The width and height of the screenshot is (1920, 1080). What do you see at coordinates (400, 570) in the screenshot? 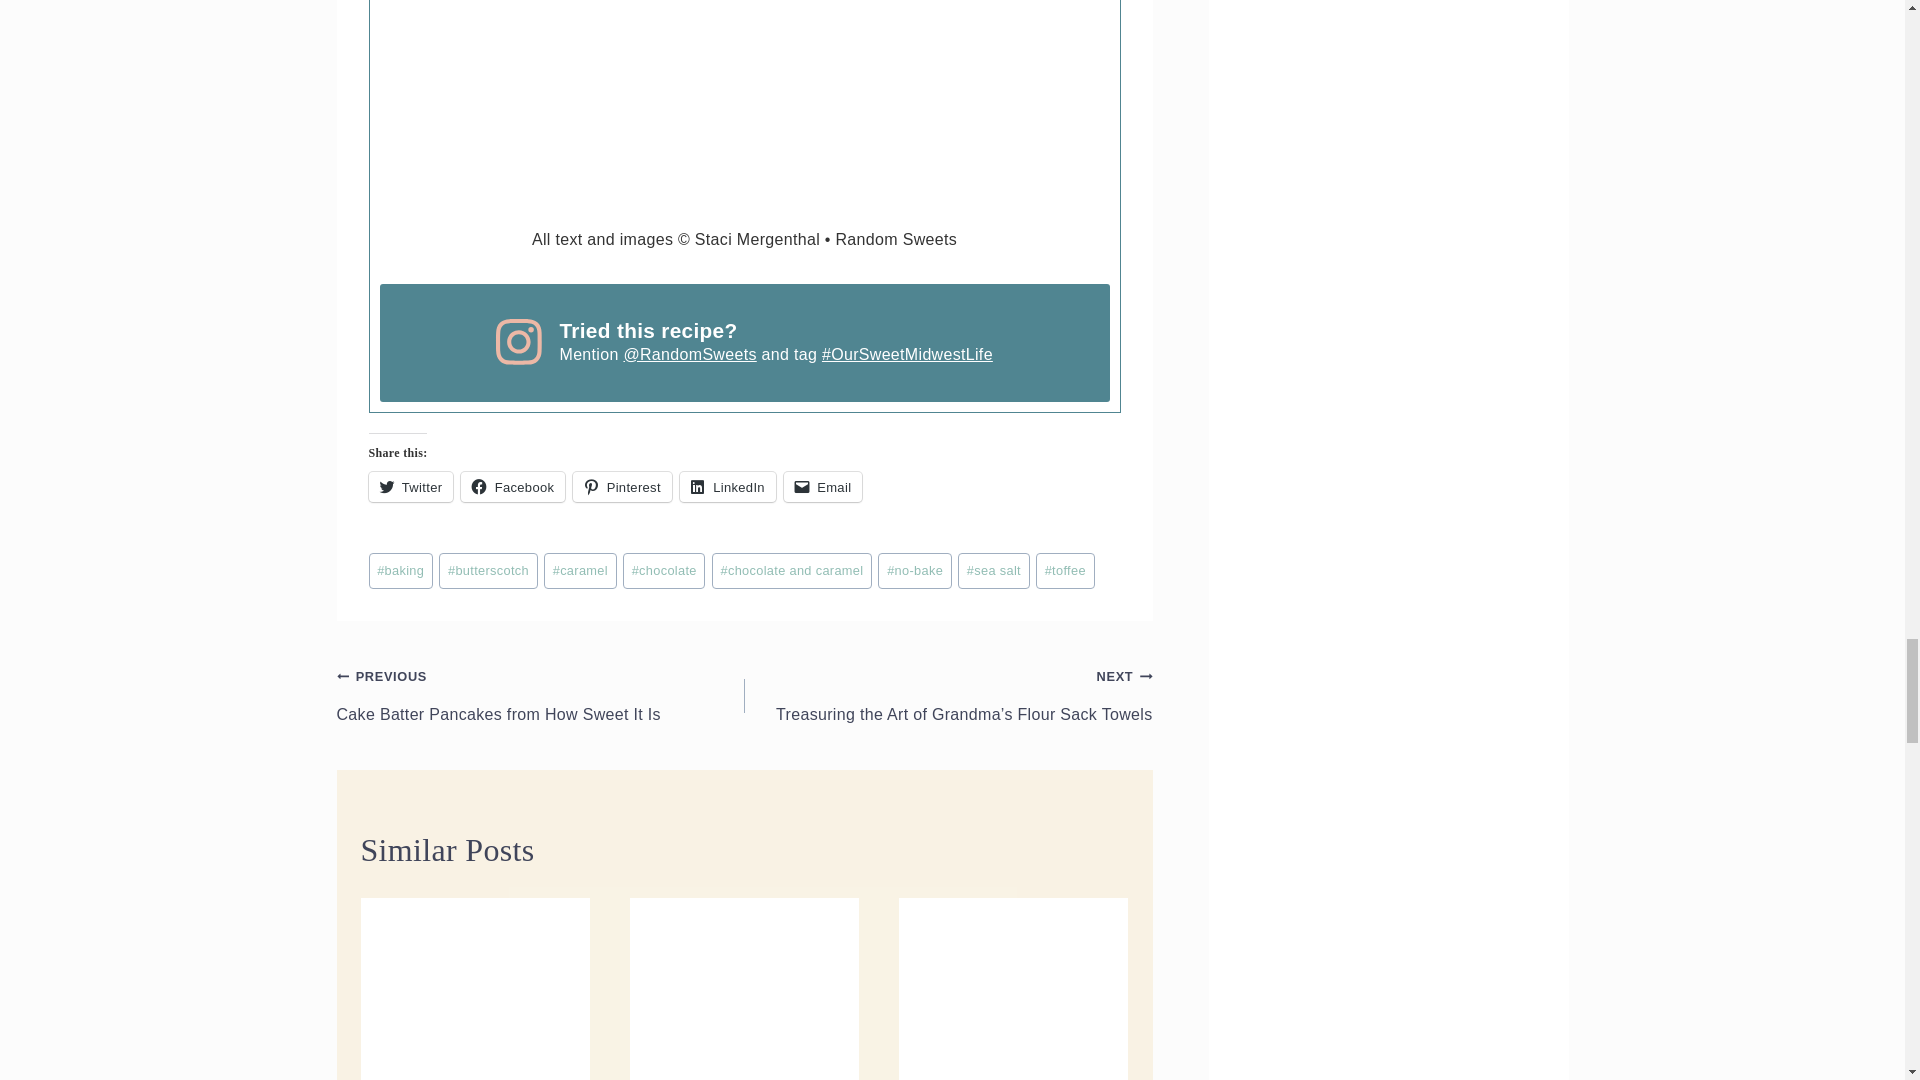
I see `baking` at bounding box center [400, 570].